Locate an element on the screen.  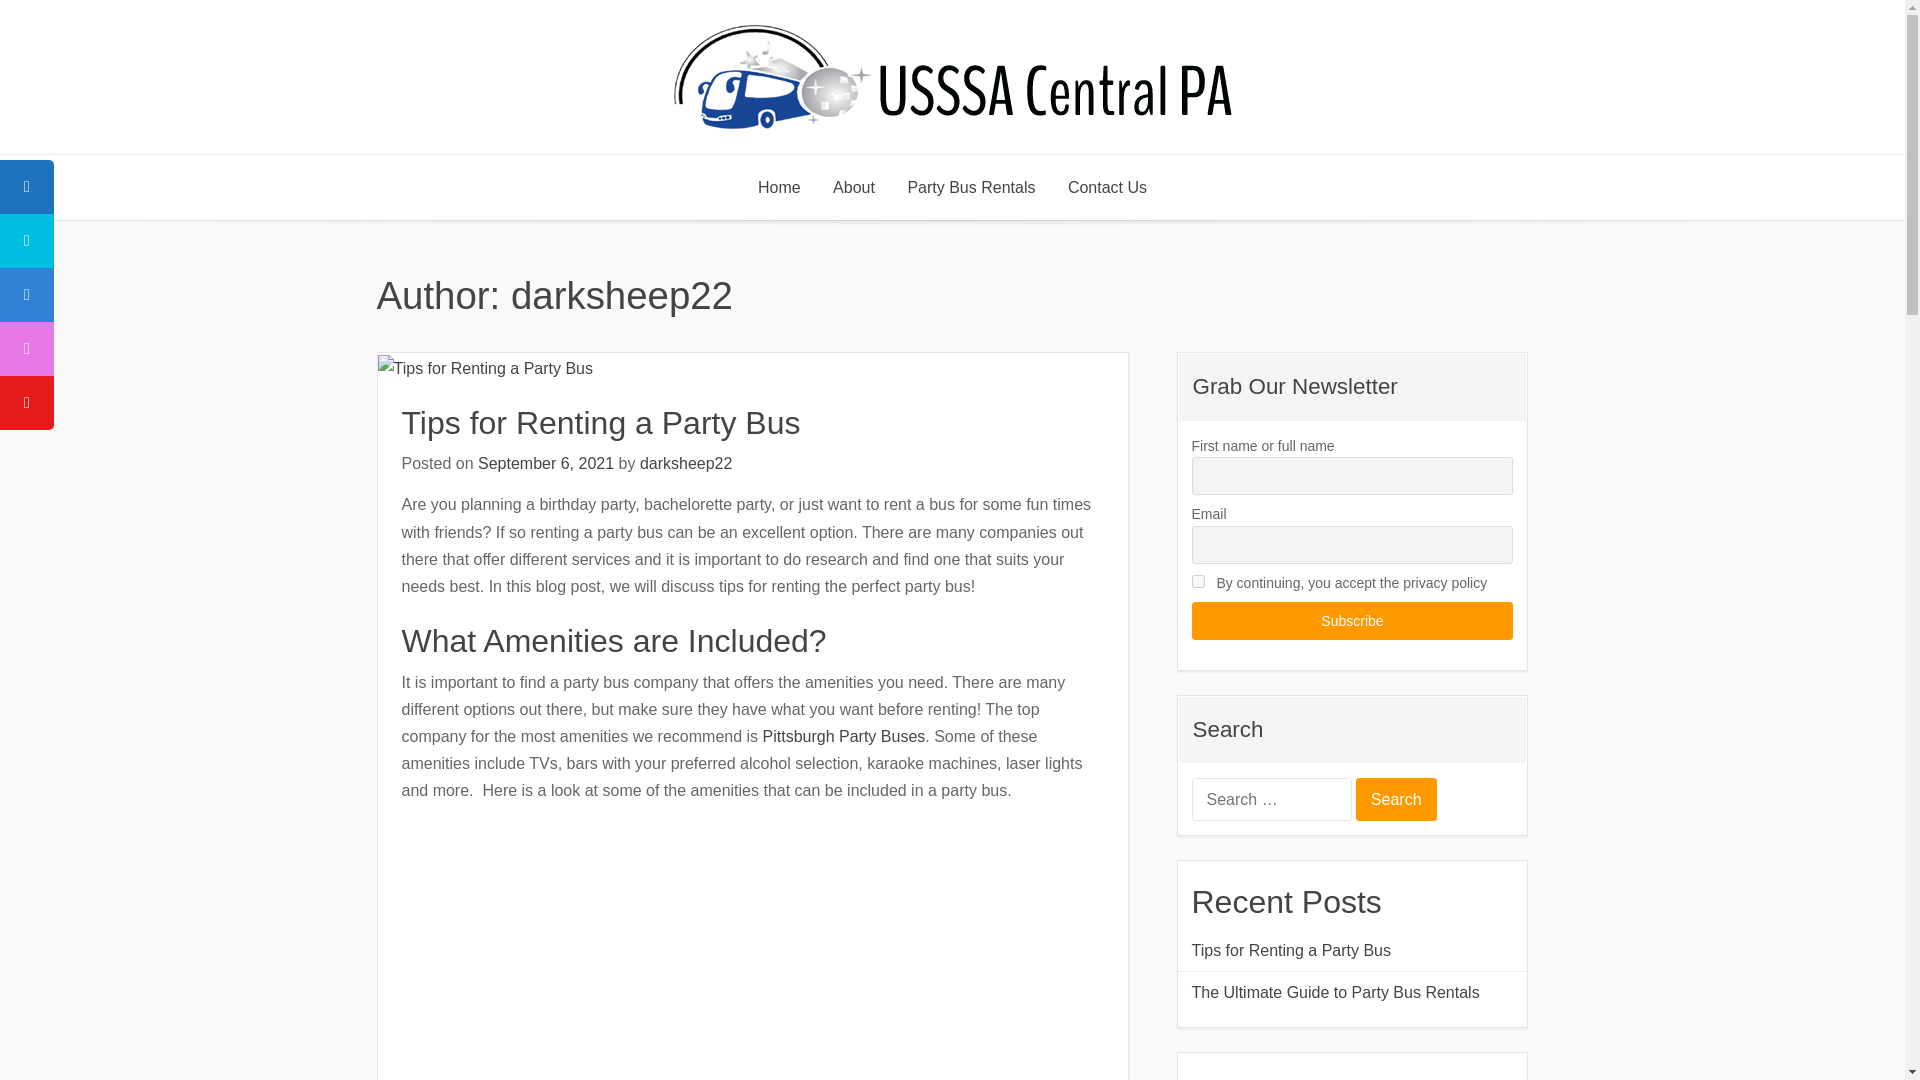
Contact Us is located at coordinates (1108, 188).